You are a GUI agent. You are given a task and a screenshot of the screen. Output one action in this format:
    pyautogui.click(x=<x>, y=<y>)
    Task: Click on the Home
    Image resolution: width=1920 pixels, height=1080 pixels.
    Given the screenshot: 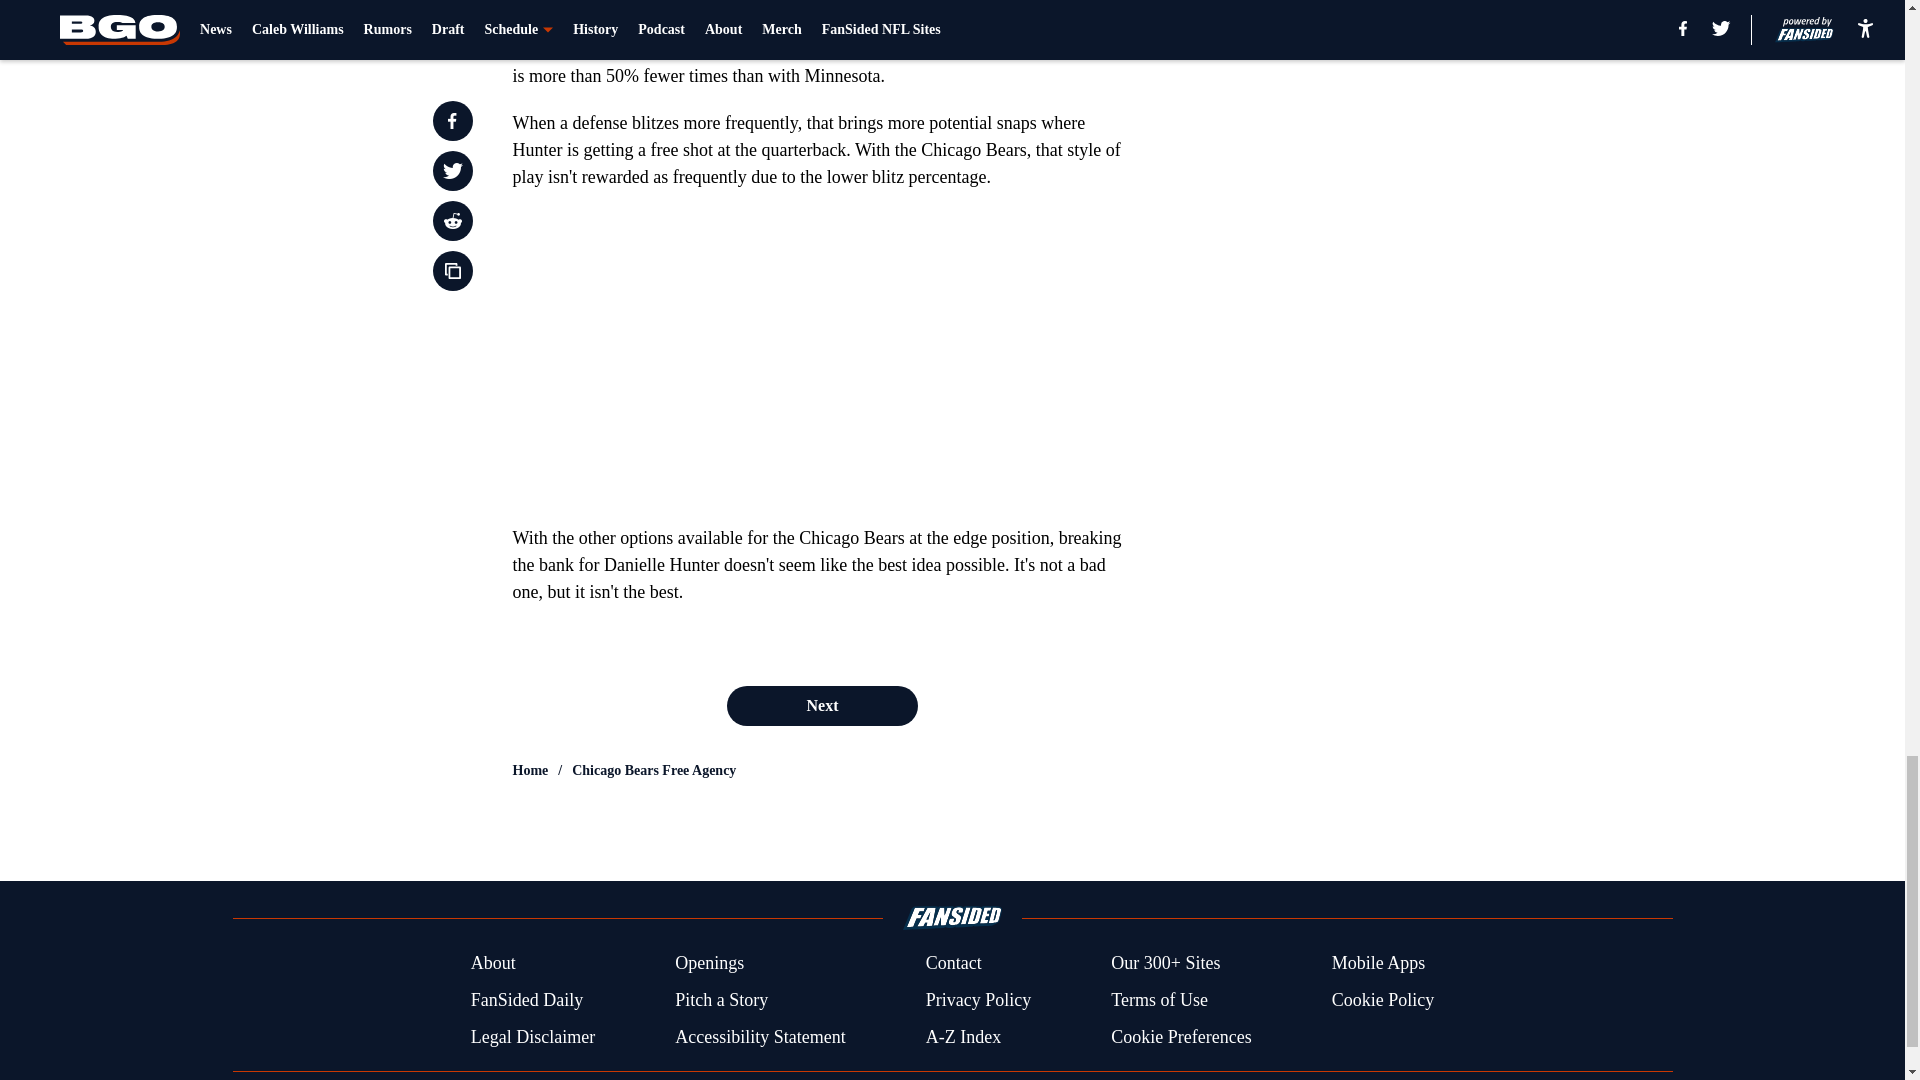 What is the action you would take?
    pyautogui.click(x=530, y=770)
    